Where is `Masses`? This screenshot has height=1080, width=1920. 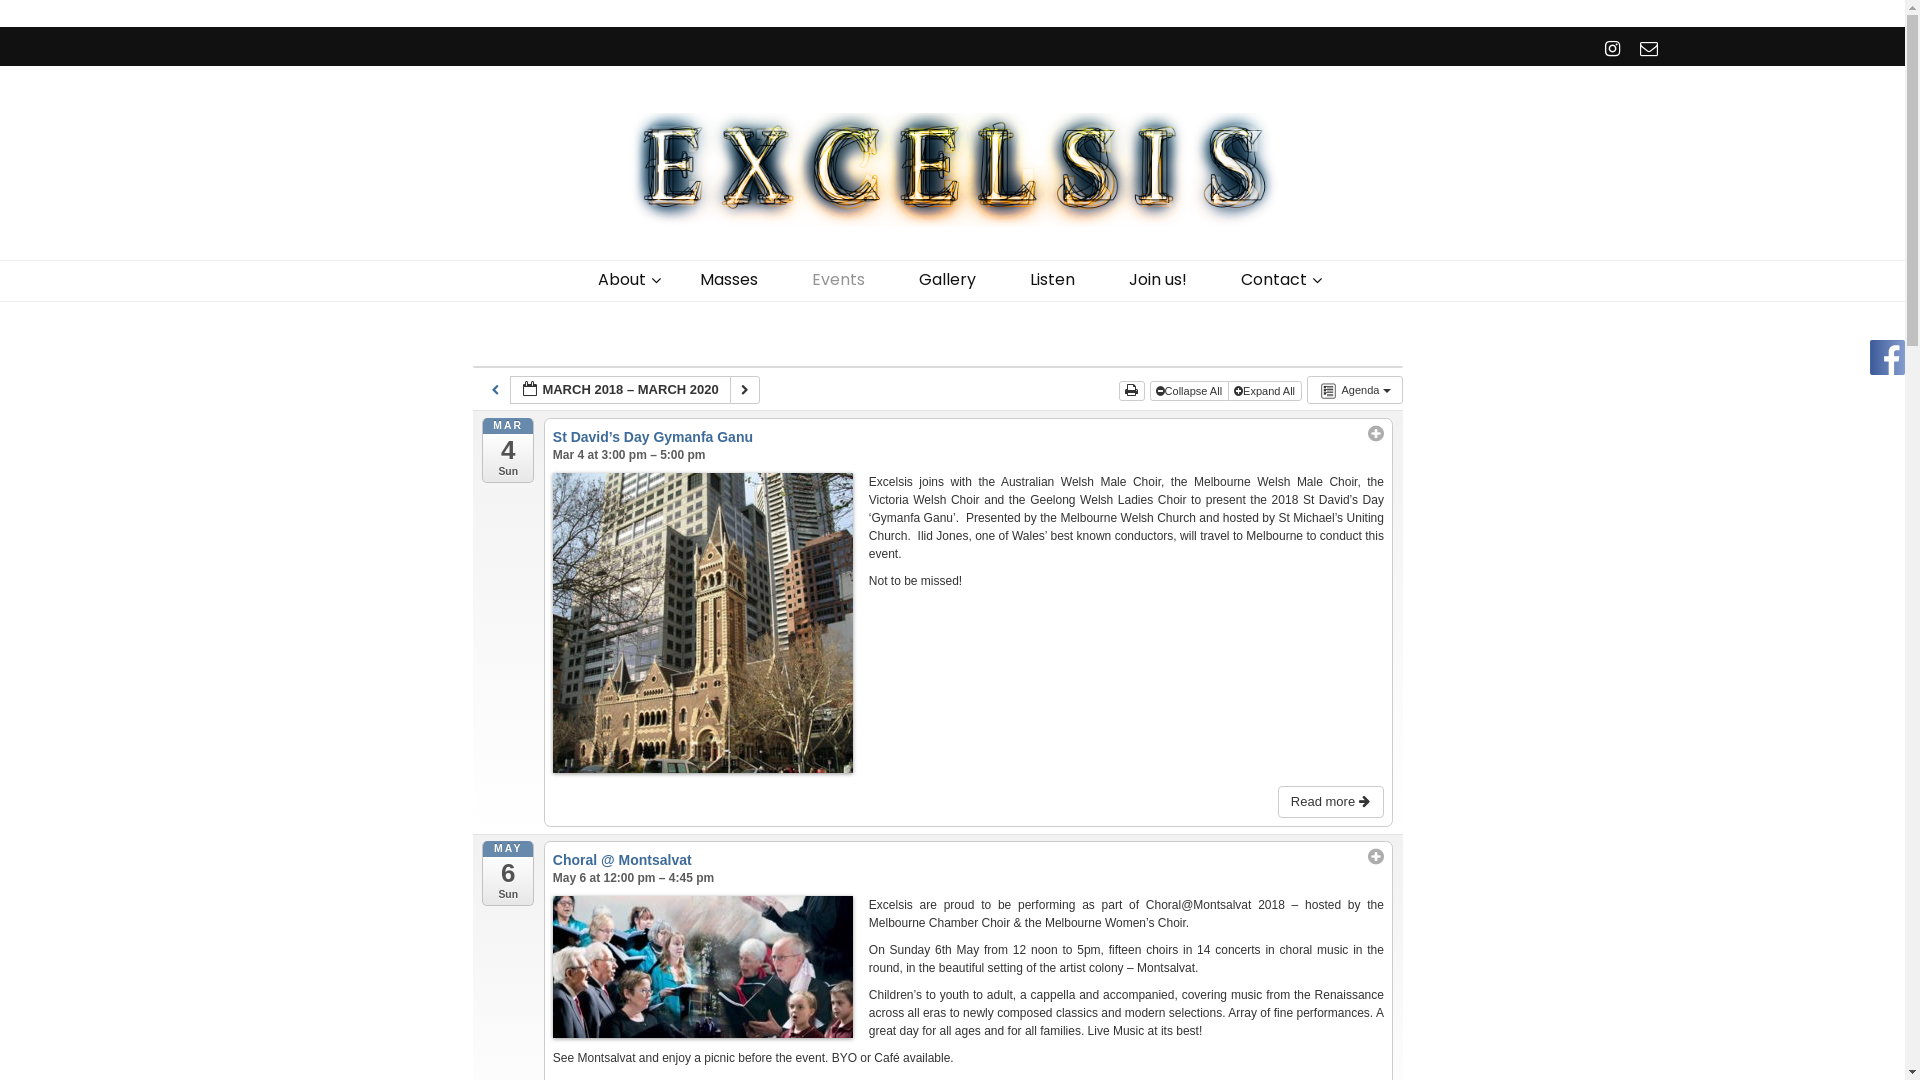
Masses is located at coordinates (729, 280).